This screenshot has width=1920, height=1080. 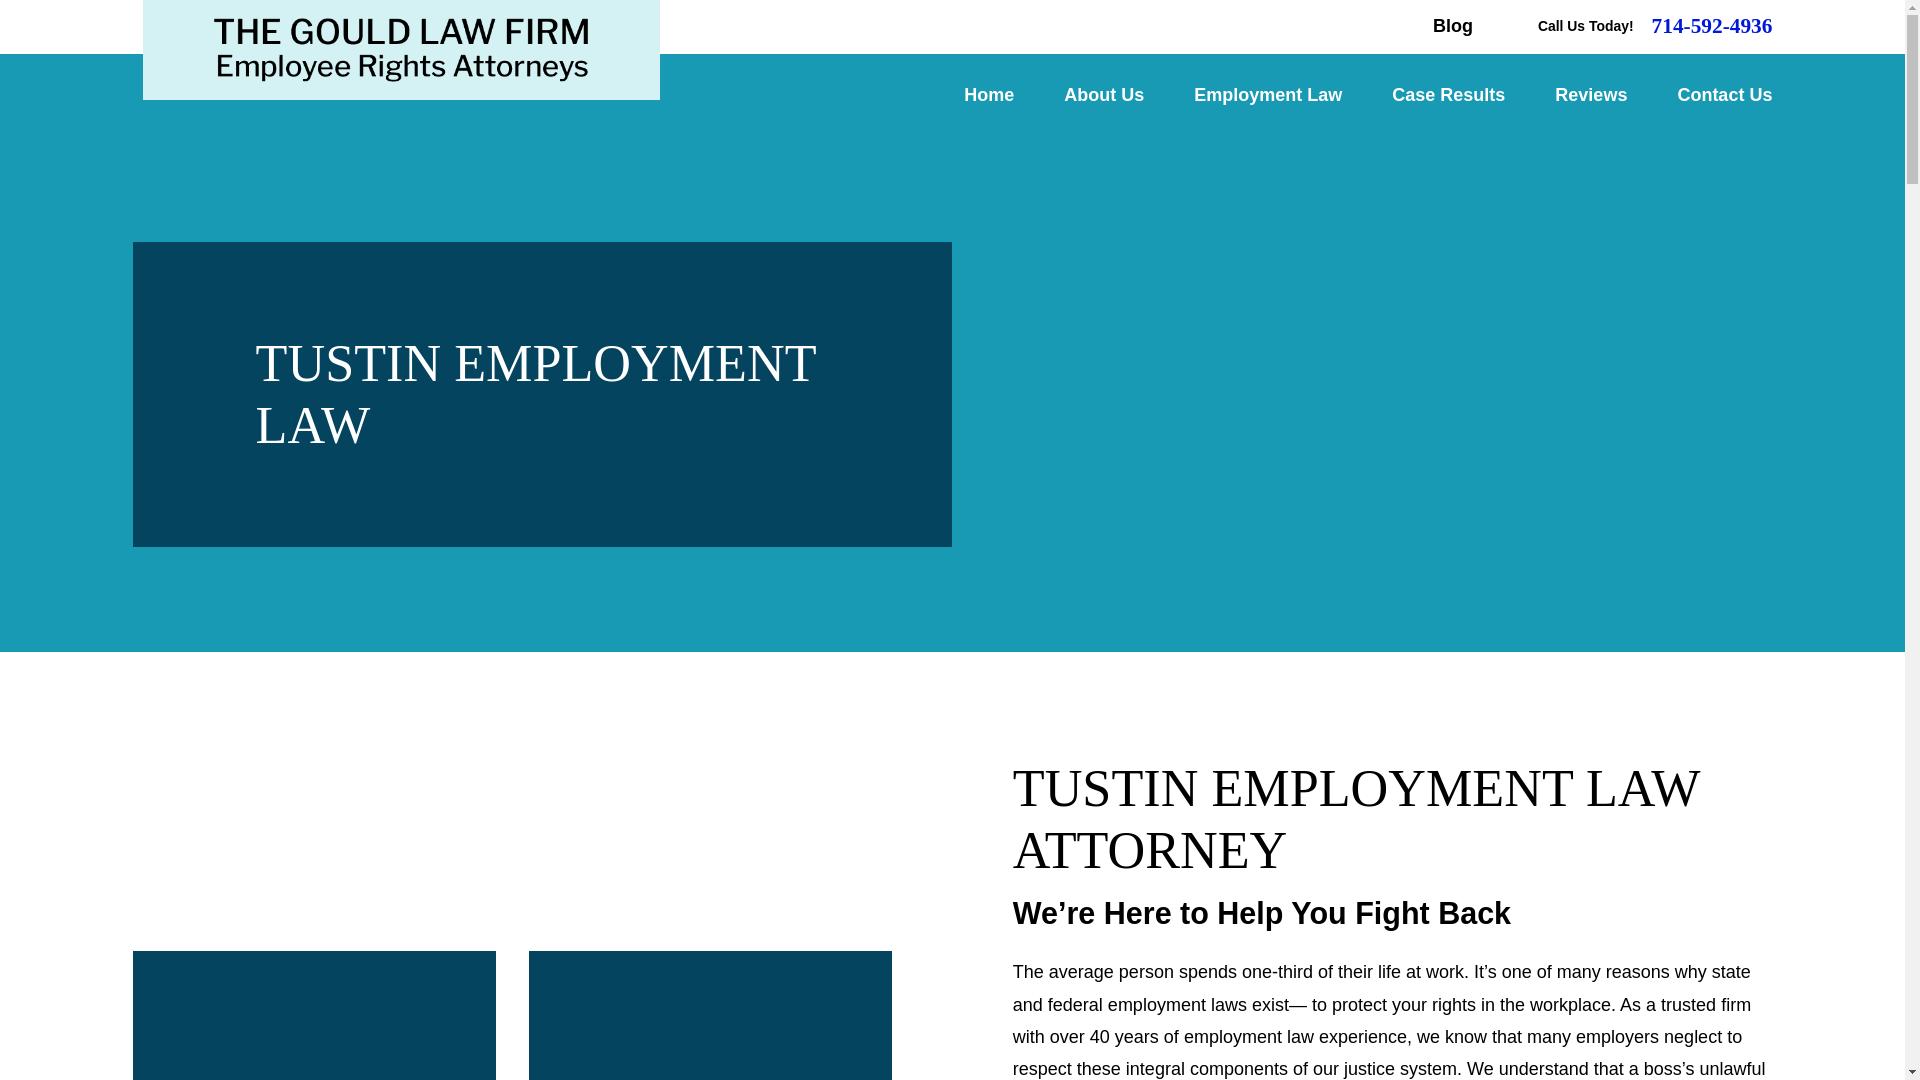 What do you see at coordinates (1724, 96) in the screenshot?
I see `Contact Us` at bounding box center [1724, 96].